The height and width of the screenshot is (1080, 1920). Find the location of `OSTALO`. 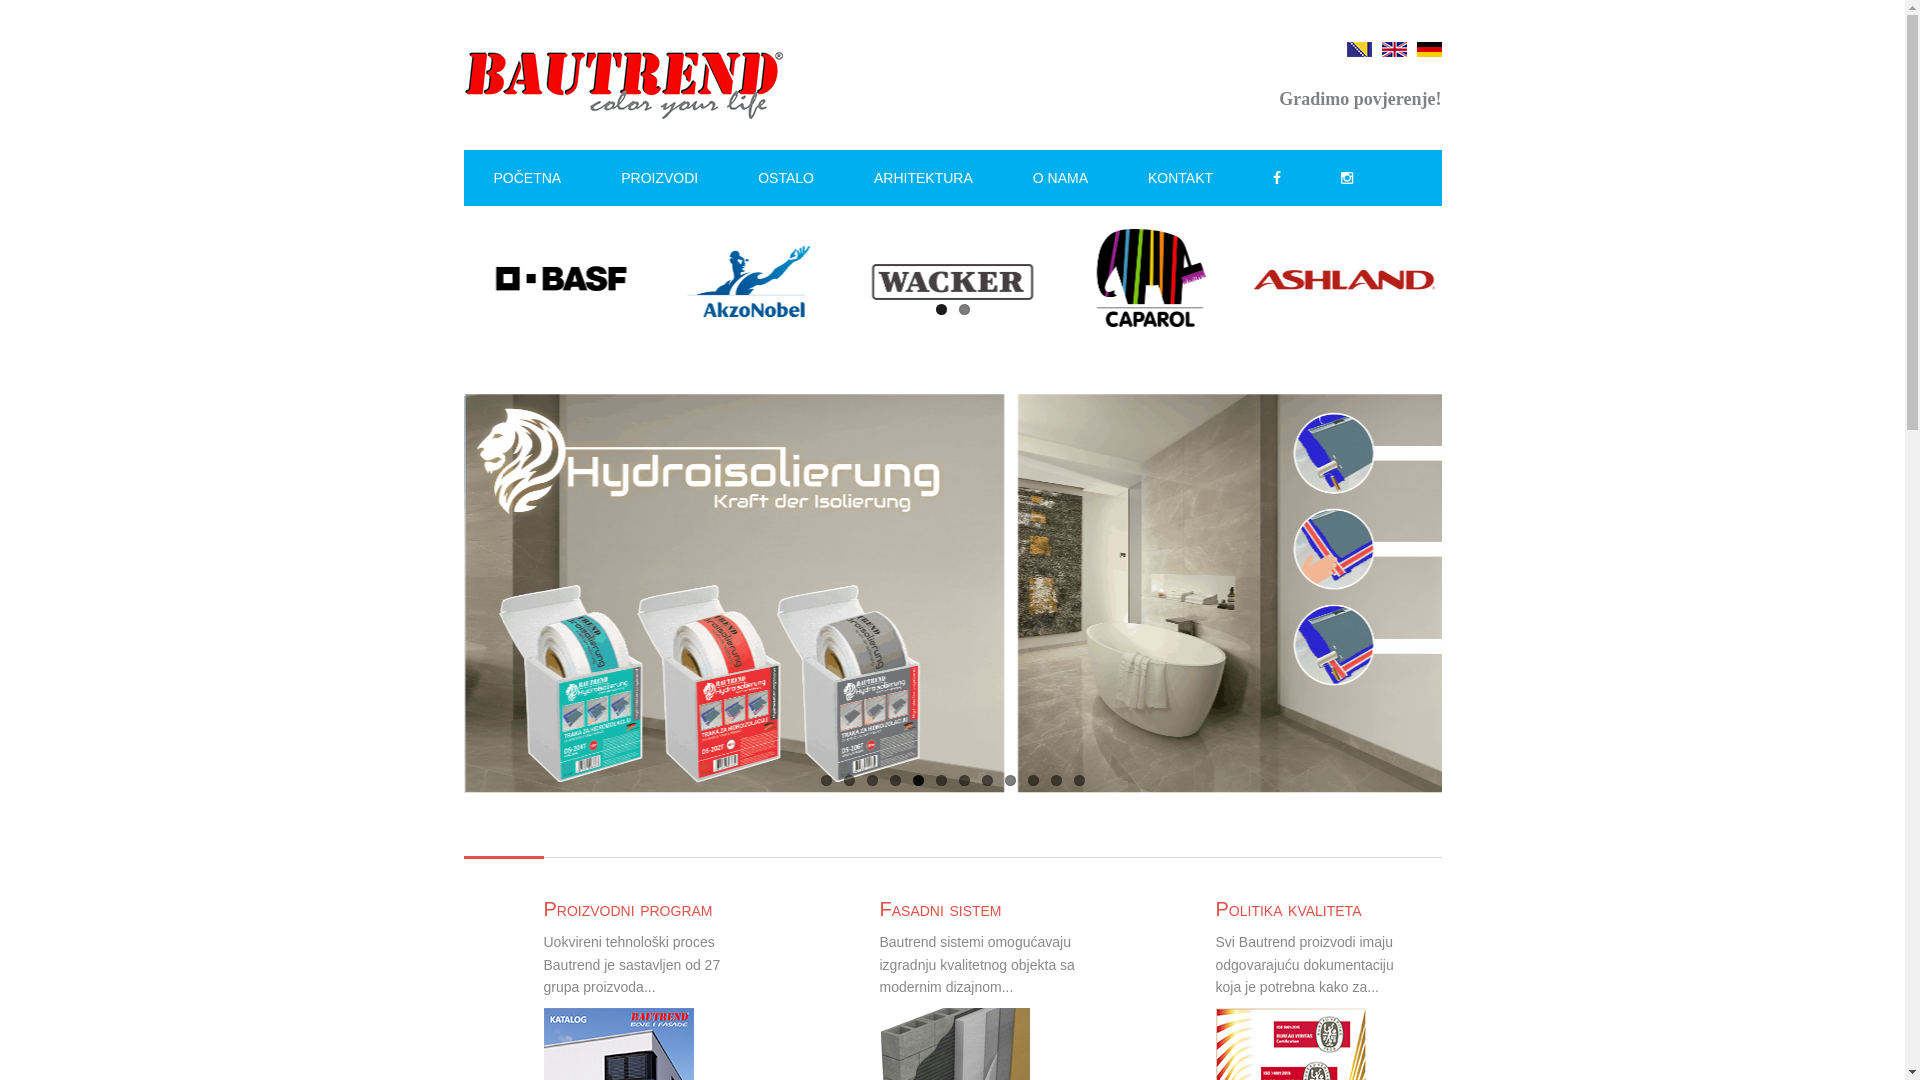

OSTALO is located at coordinates (786, 178).